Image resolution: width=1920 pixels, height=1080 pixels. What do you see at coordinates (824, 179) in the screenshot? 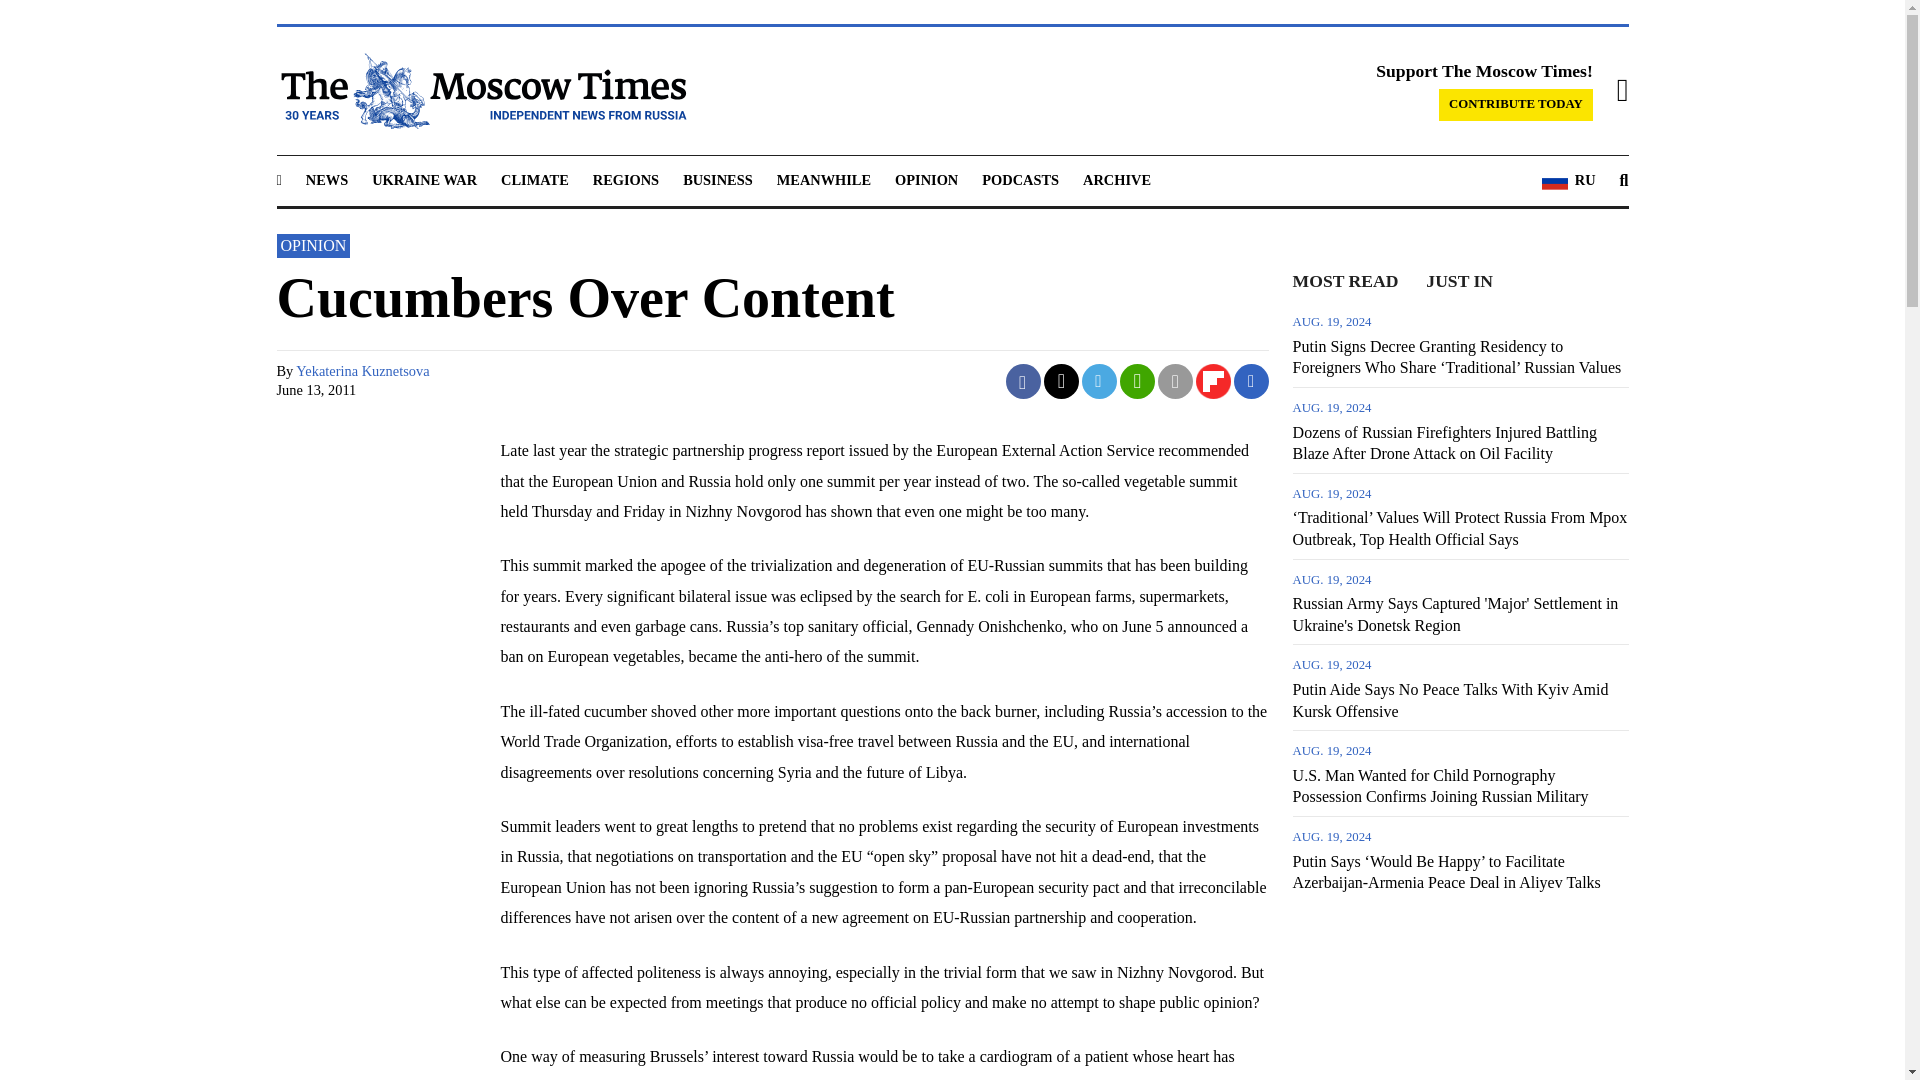
I see `MEANWHILE` at bounding box center [824, 179].